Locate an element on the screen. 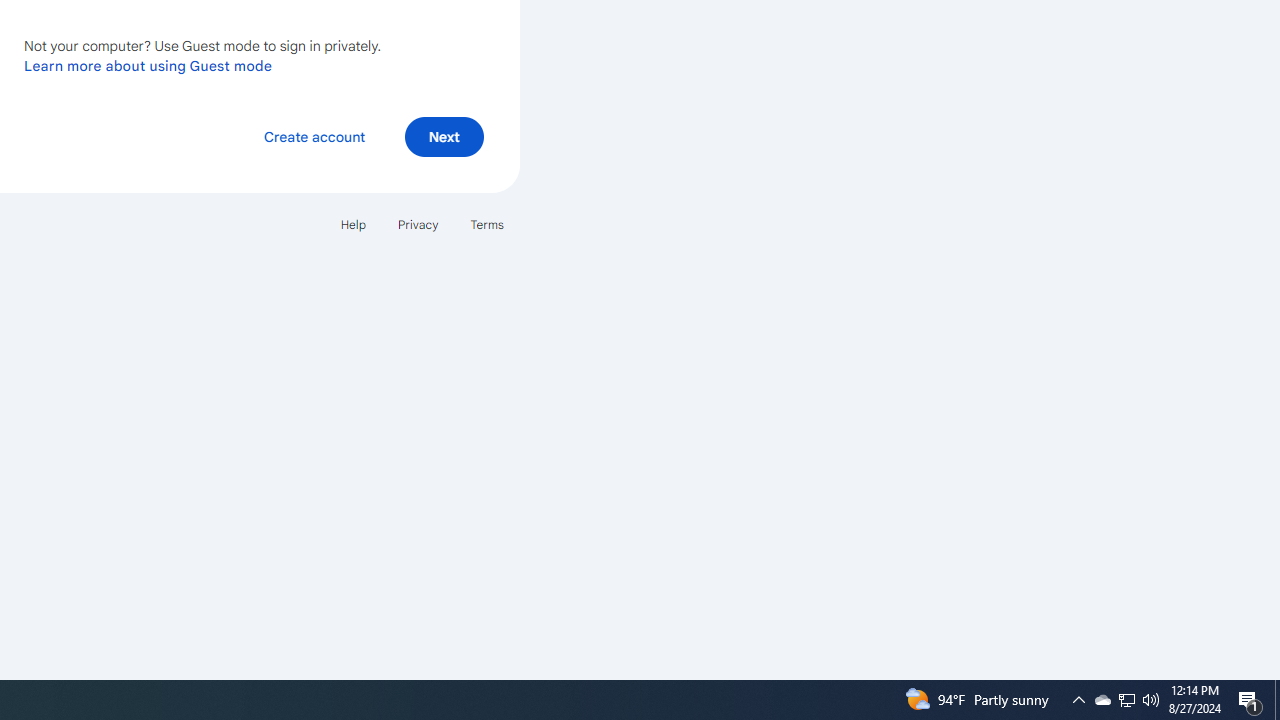  Create account is located at coordinates (314, 136).